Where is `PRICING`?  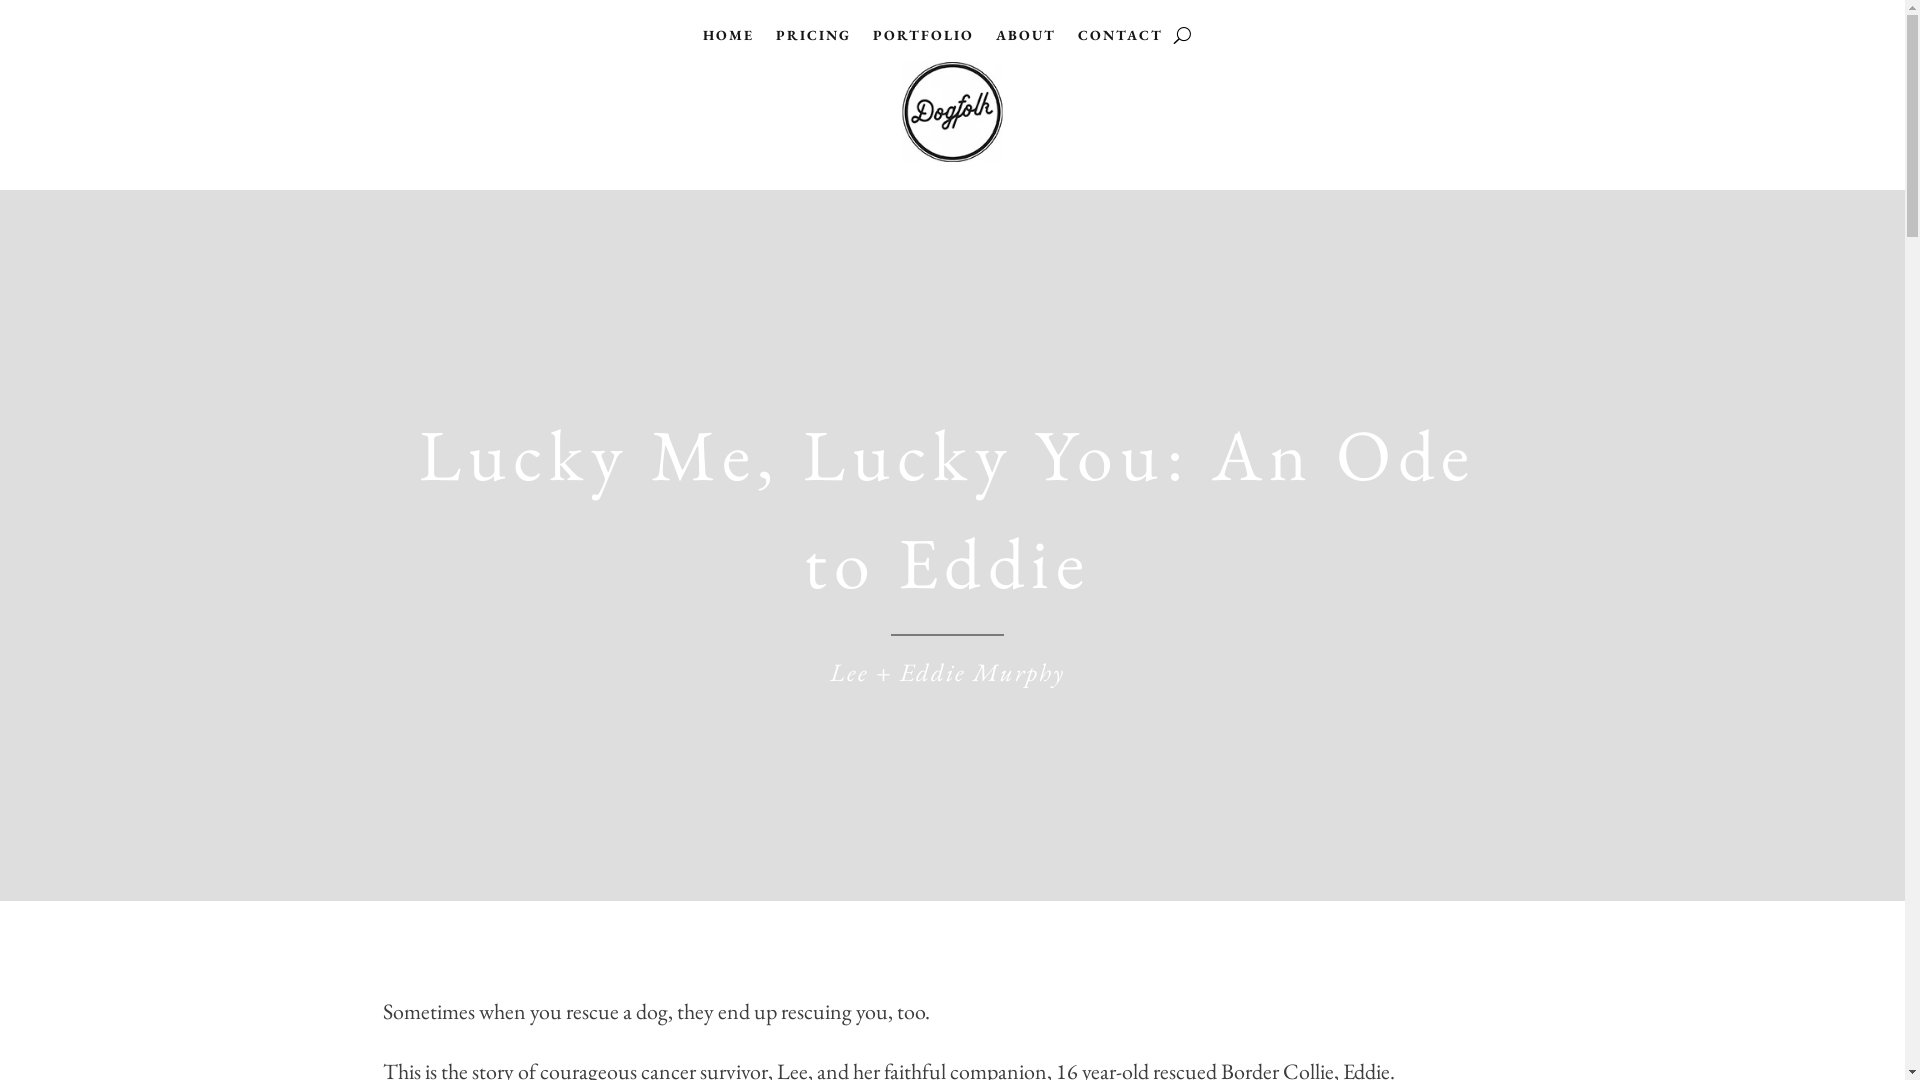
PRICING is located at coordinates (814, 39).